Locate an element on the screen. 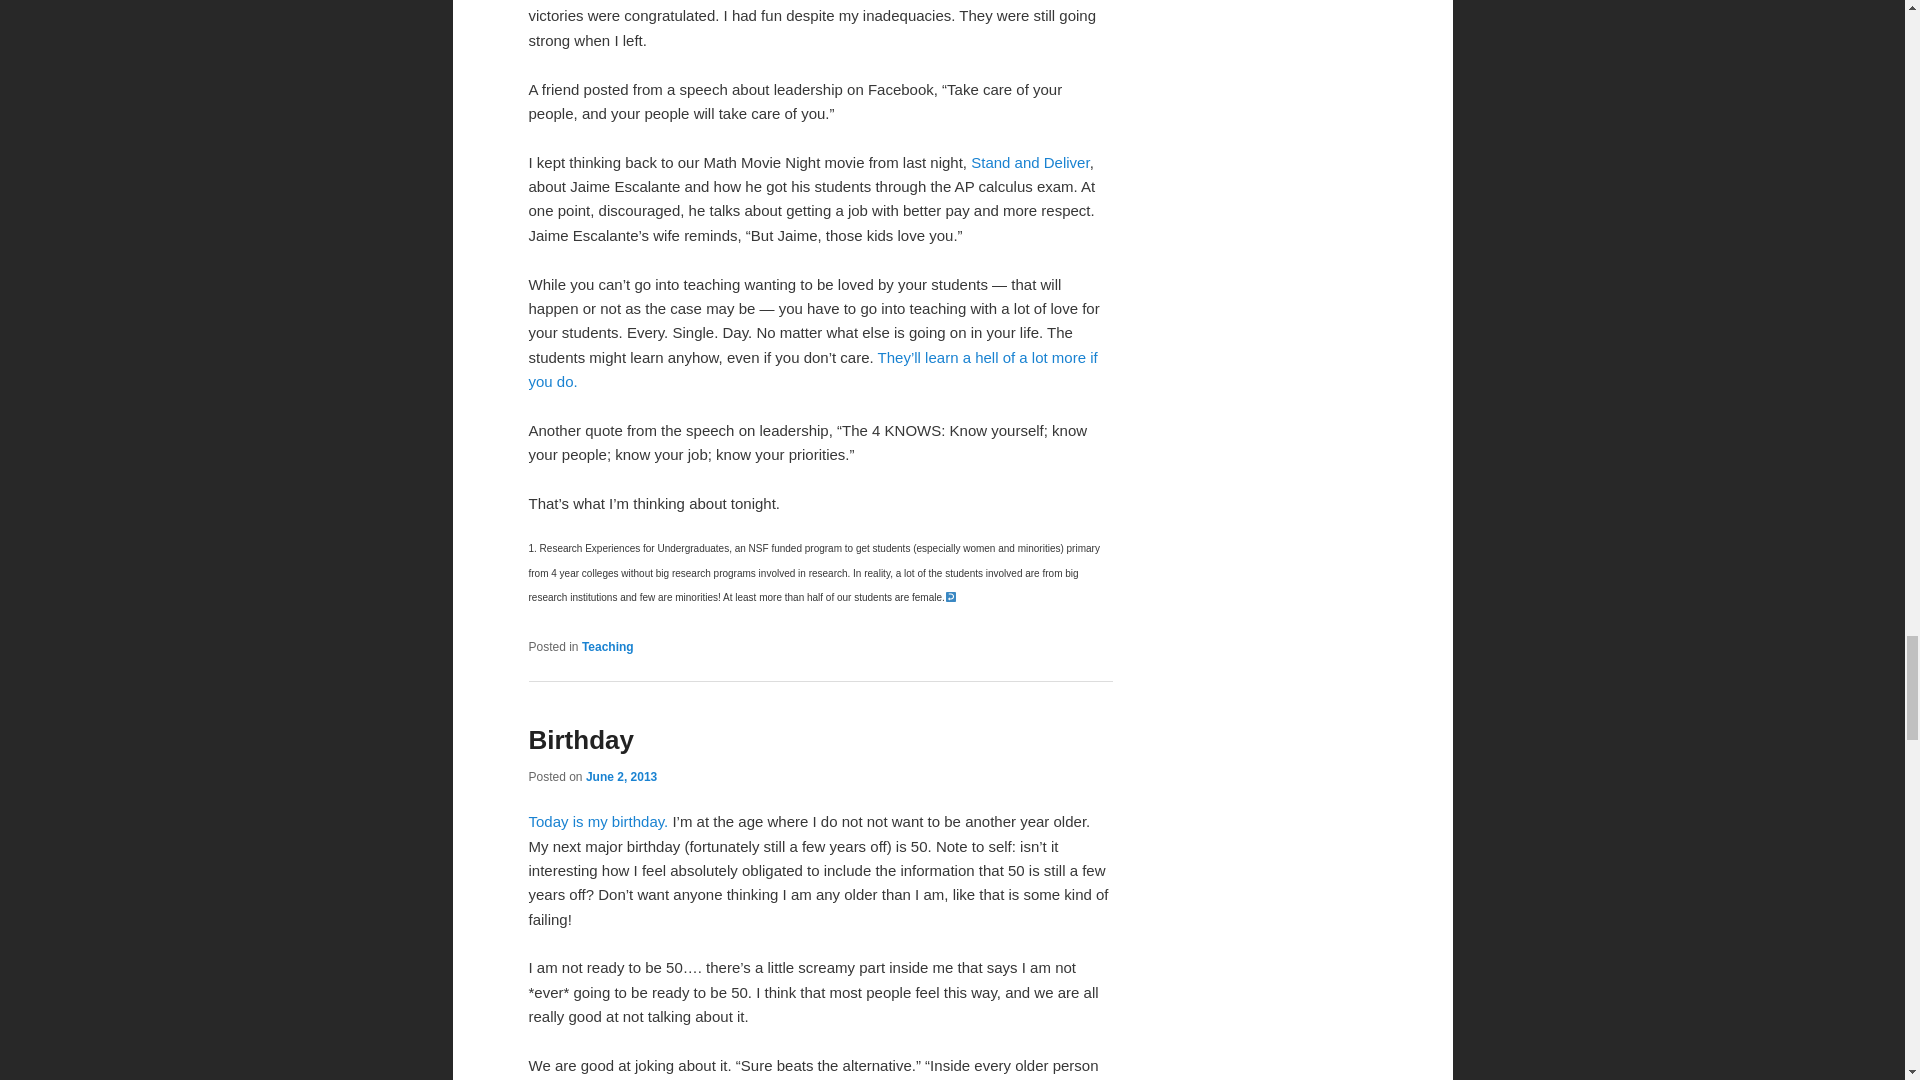 The width and height of the screenshot is (1920, 1080). Stand and Deliver is located at coordinates (1030, 162).